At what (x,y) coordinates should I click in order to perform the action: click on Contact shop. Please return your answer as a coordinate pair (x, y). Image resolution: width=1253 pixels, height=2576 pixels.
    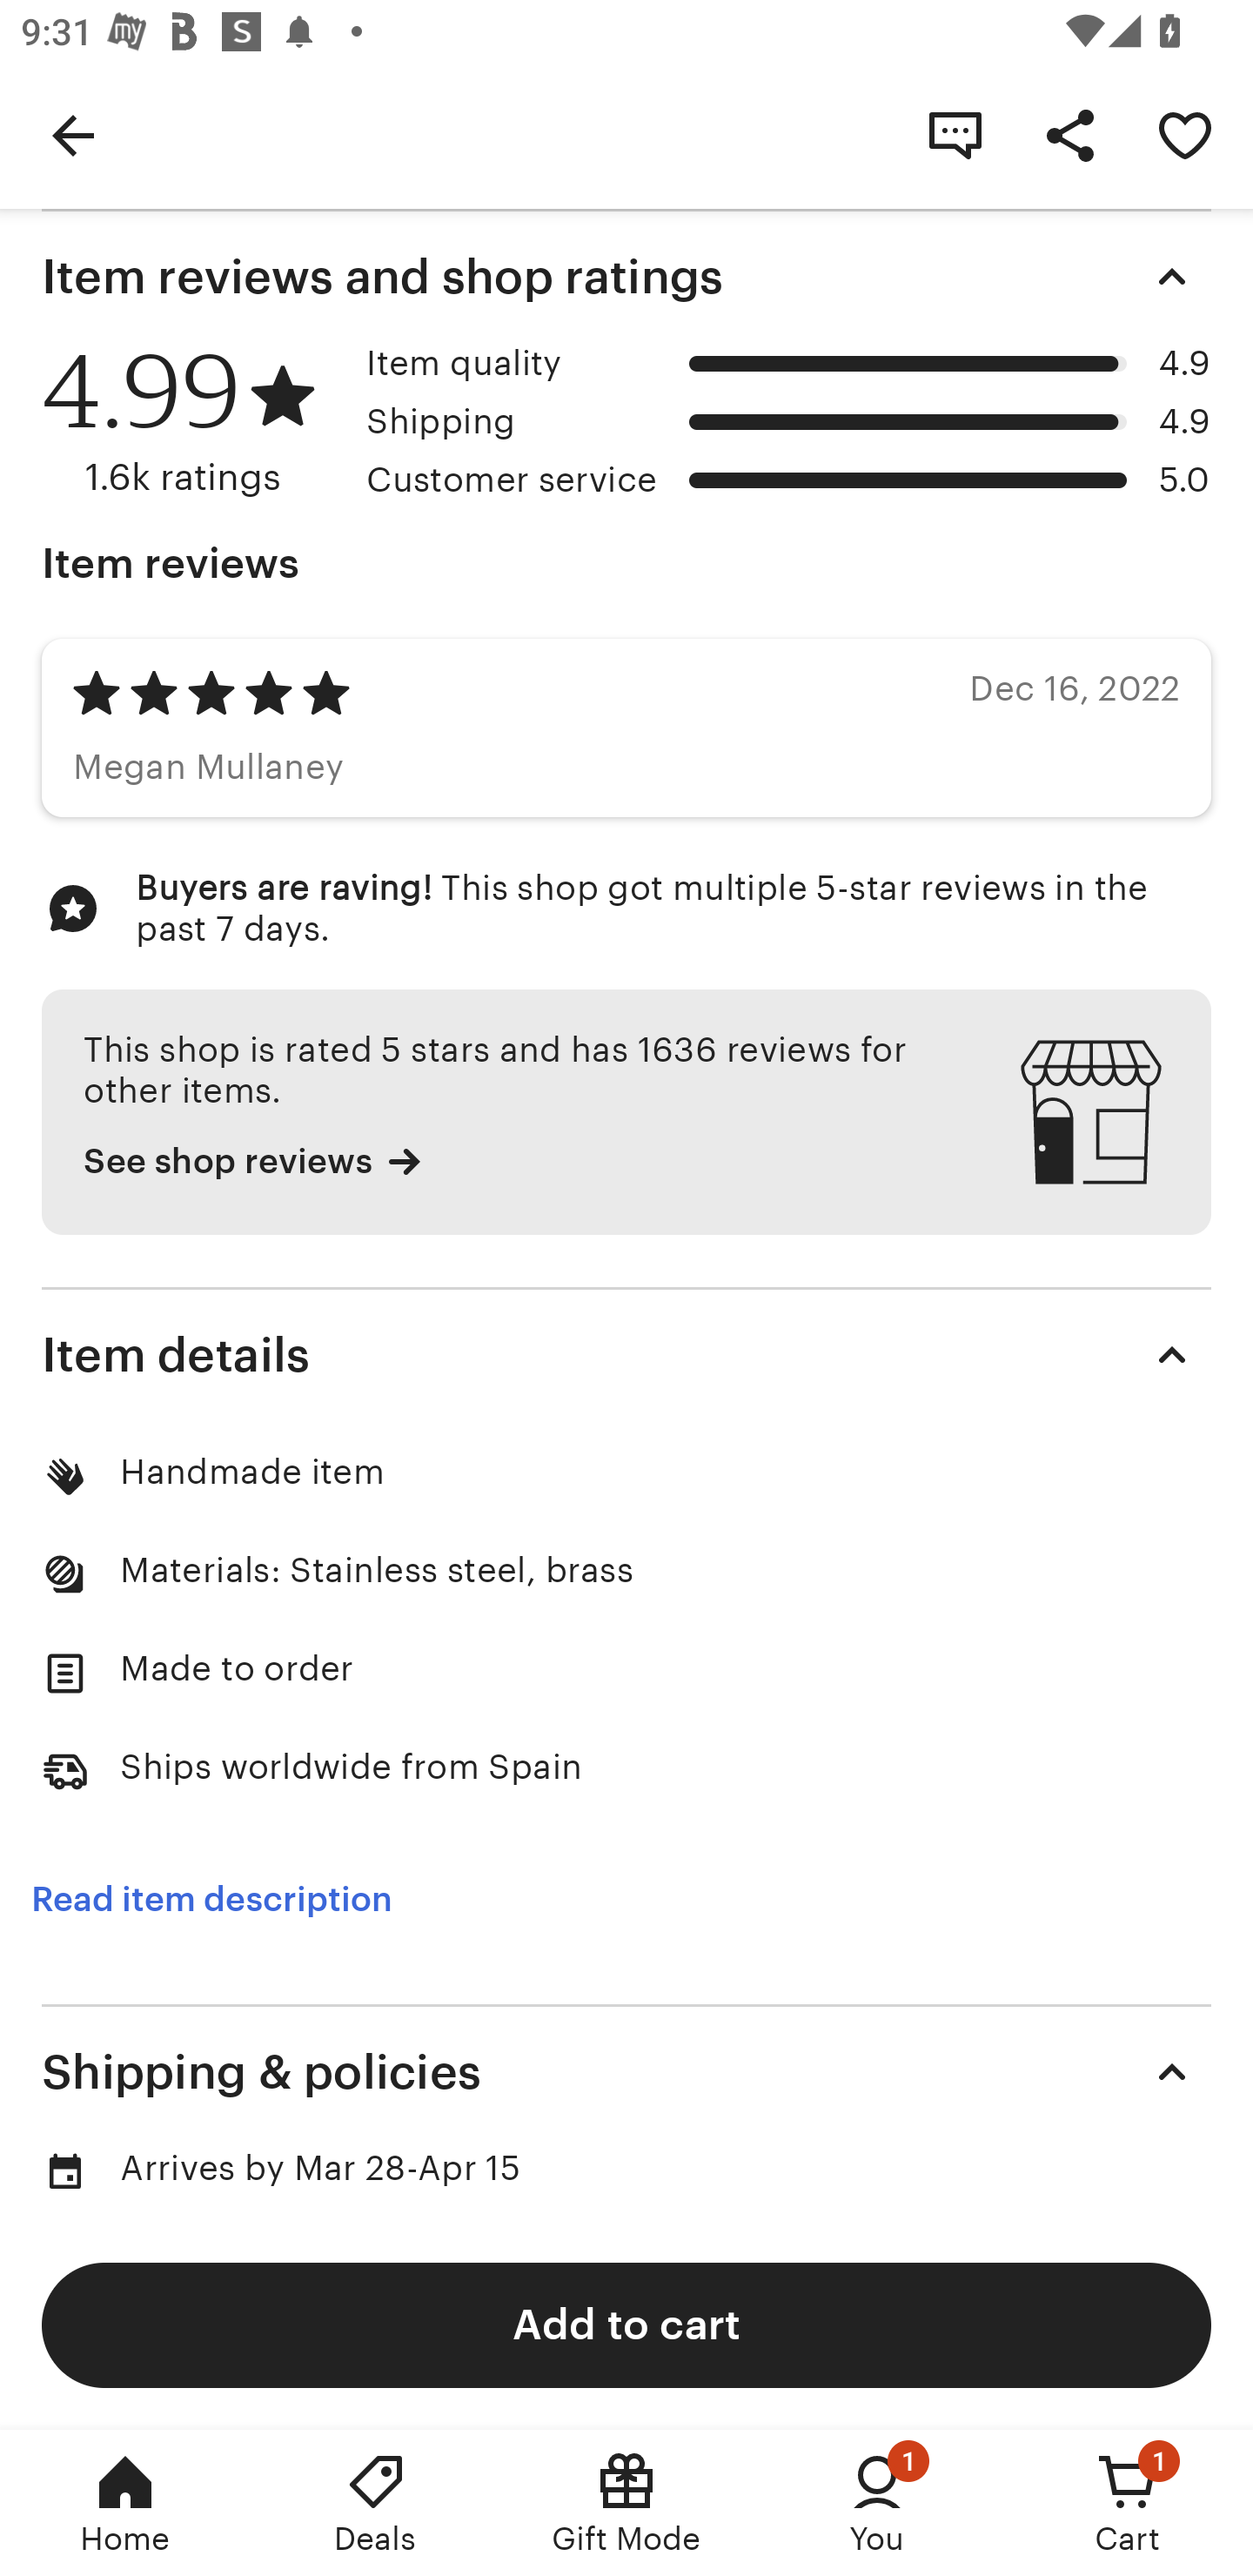
    Looking at the image, I should click on (955, 134).